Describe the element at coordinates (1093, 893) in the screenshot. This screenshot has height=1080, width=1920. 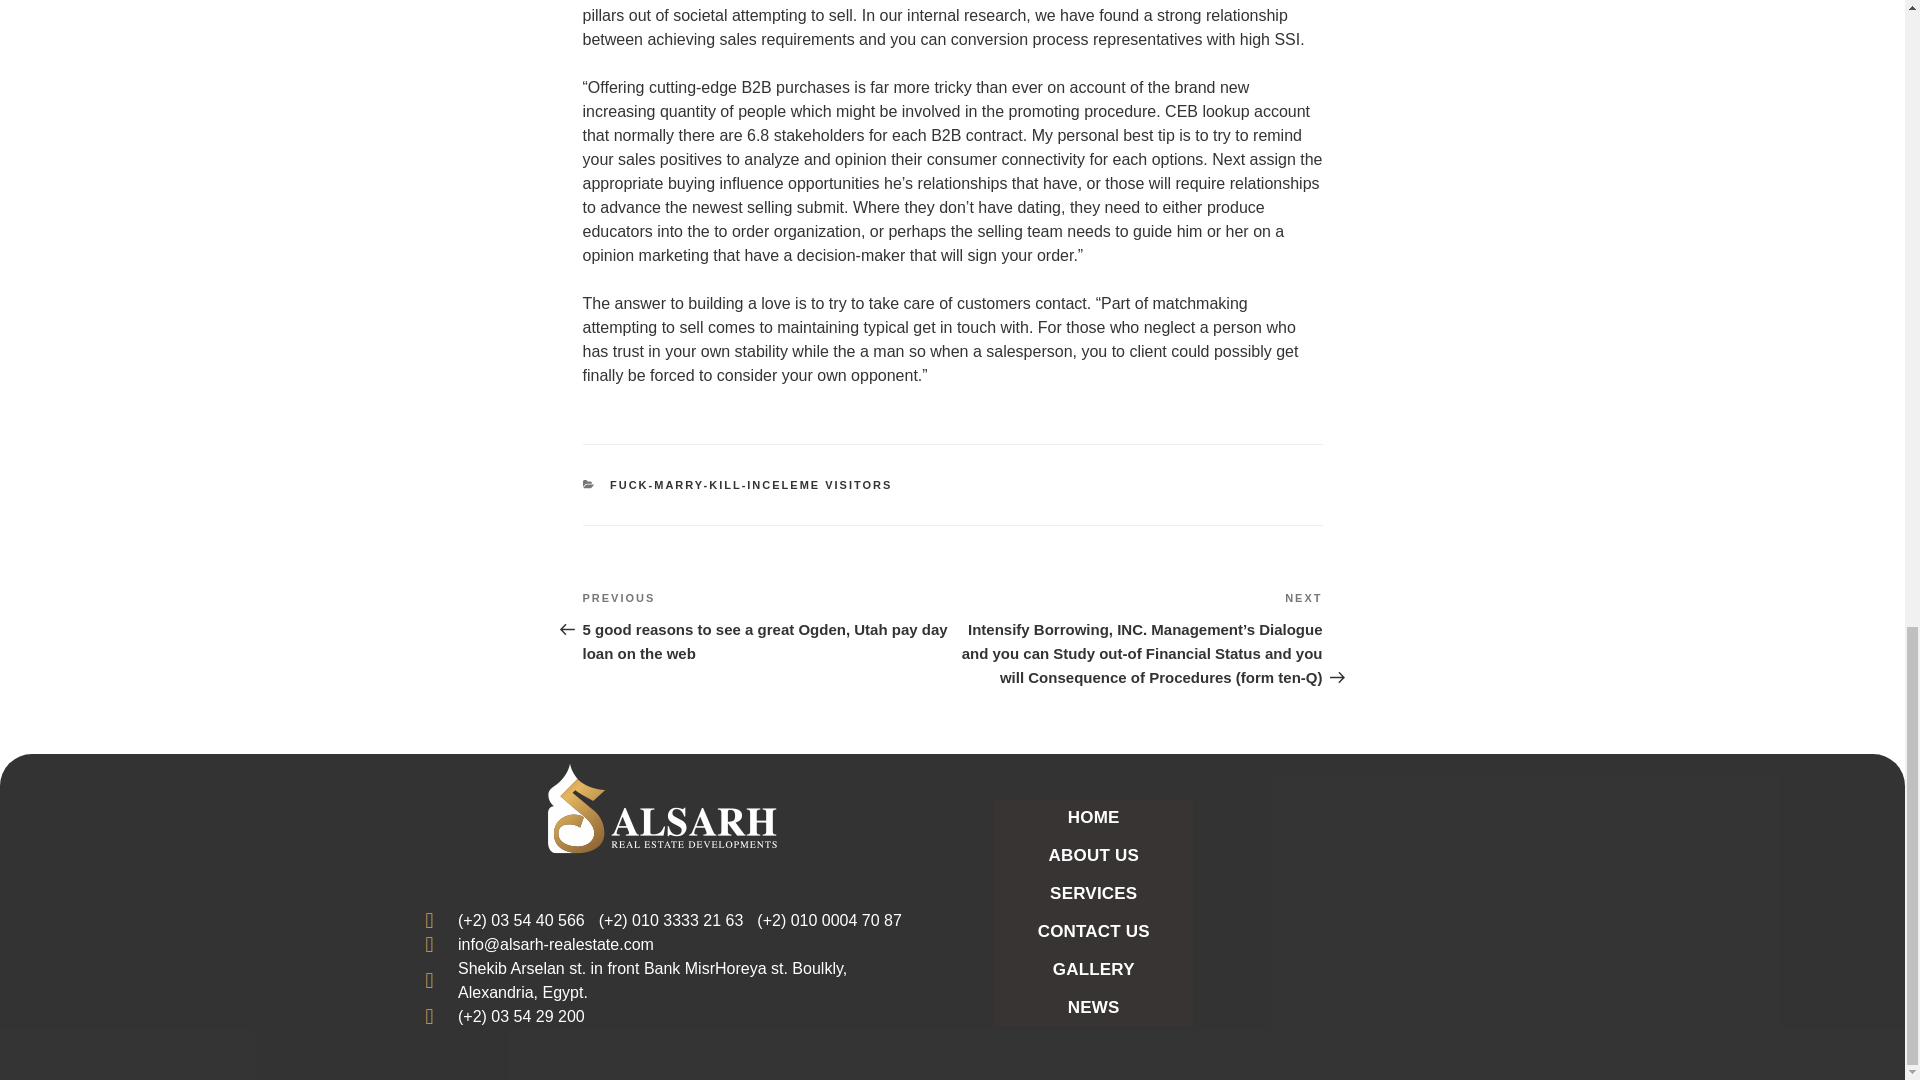
I see `SERVICES` at that location.